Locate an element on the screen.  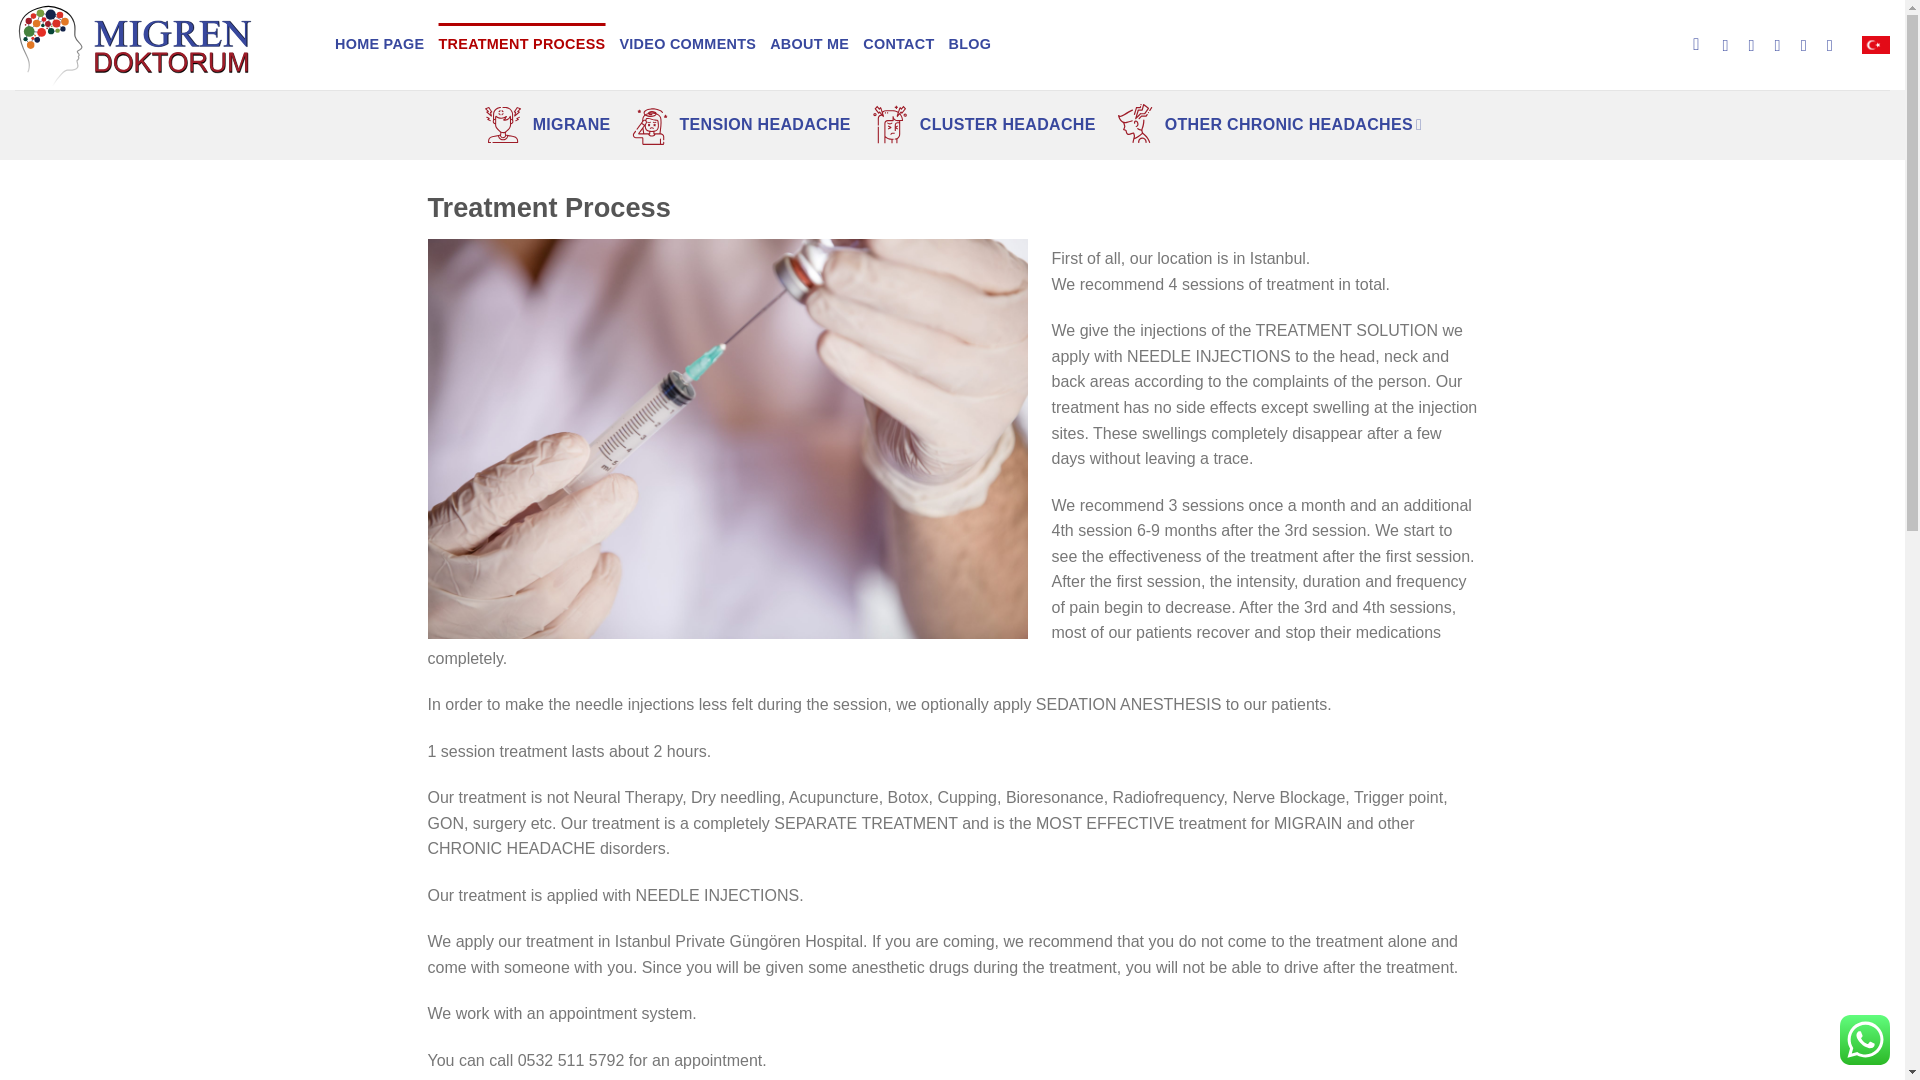
OTHER CHRONIC HEADACHES is located at coordinates (1268, 124).